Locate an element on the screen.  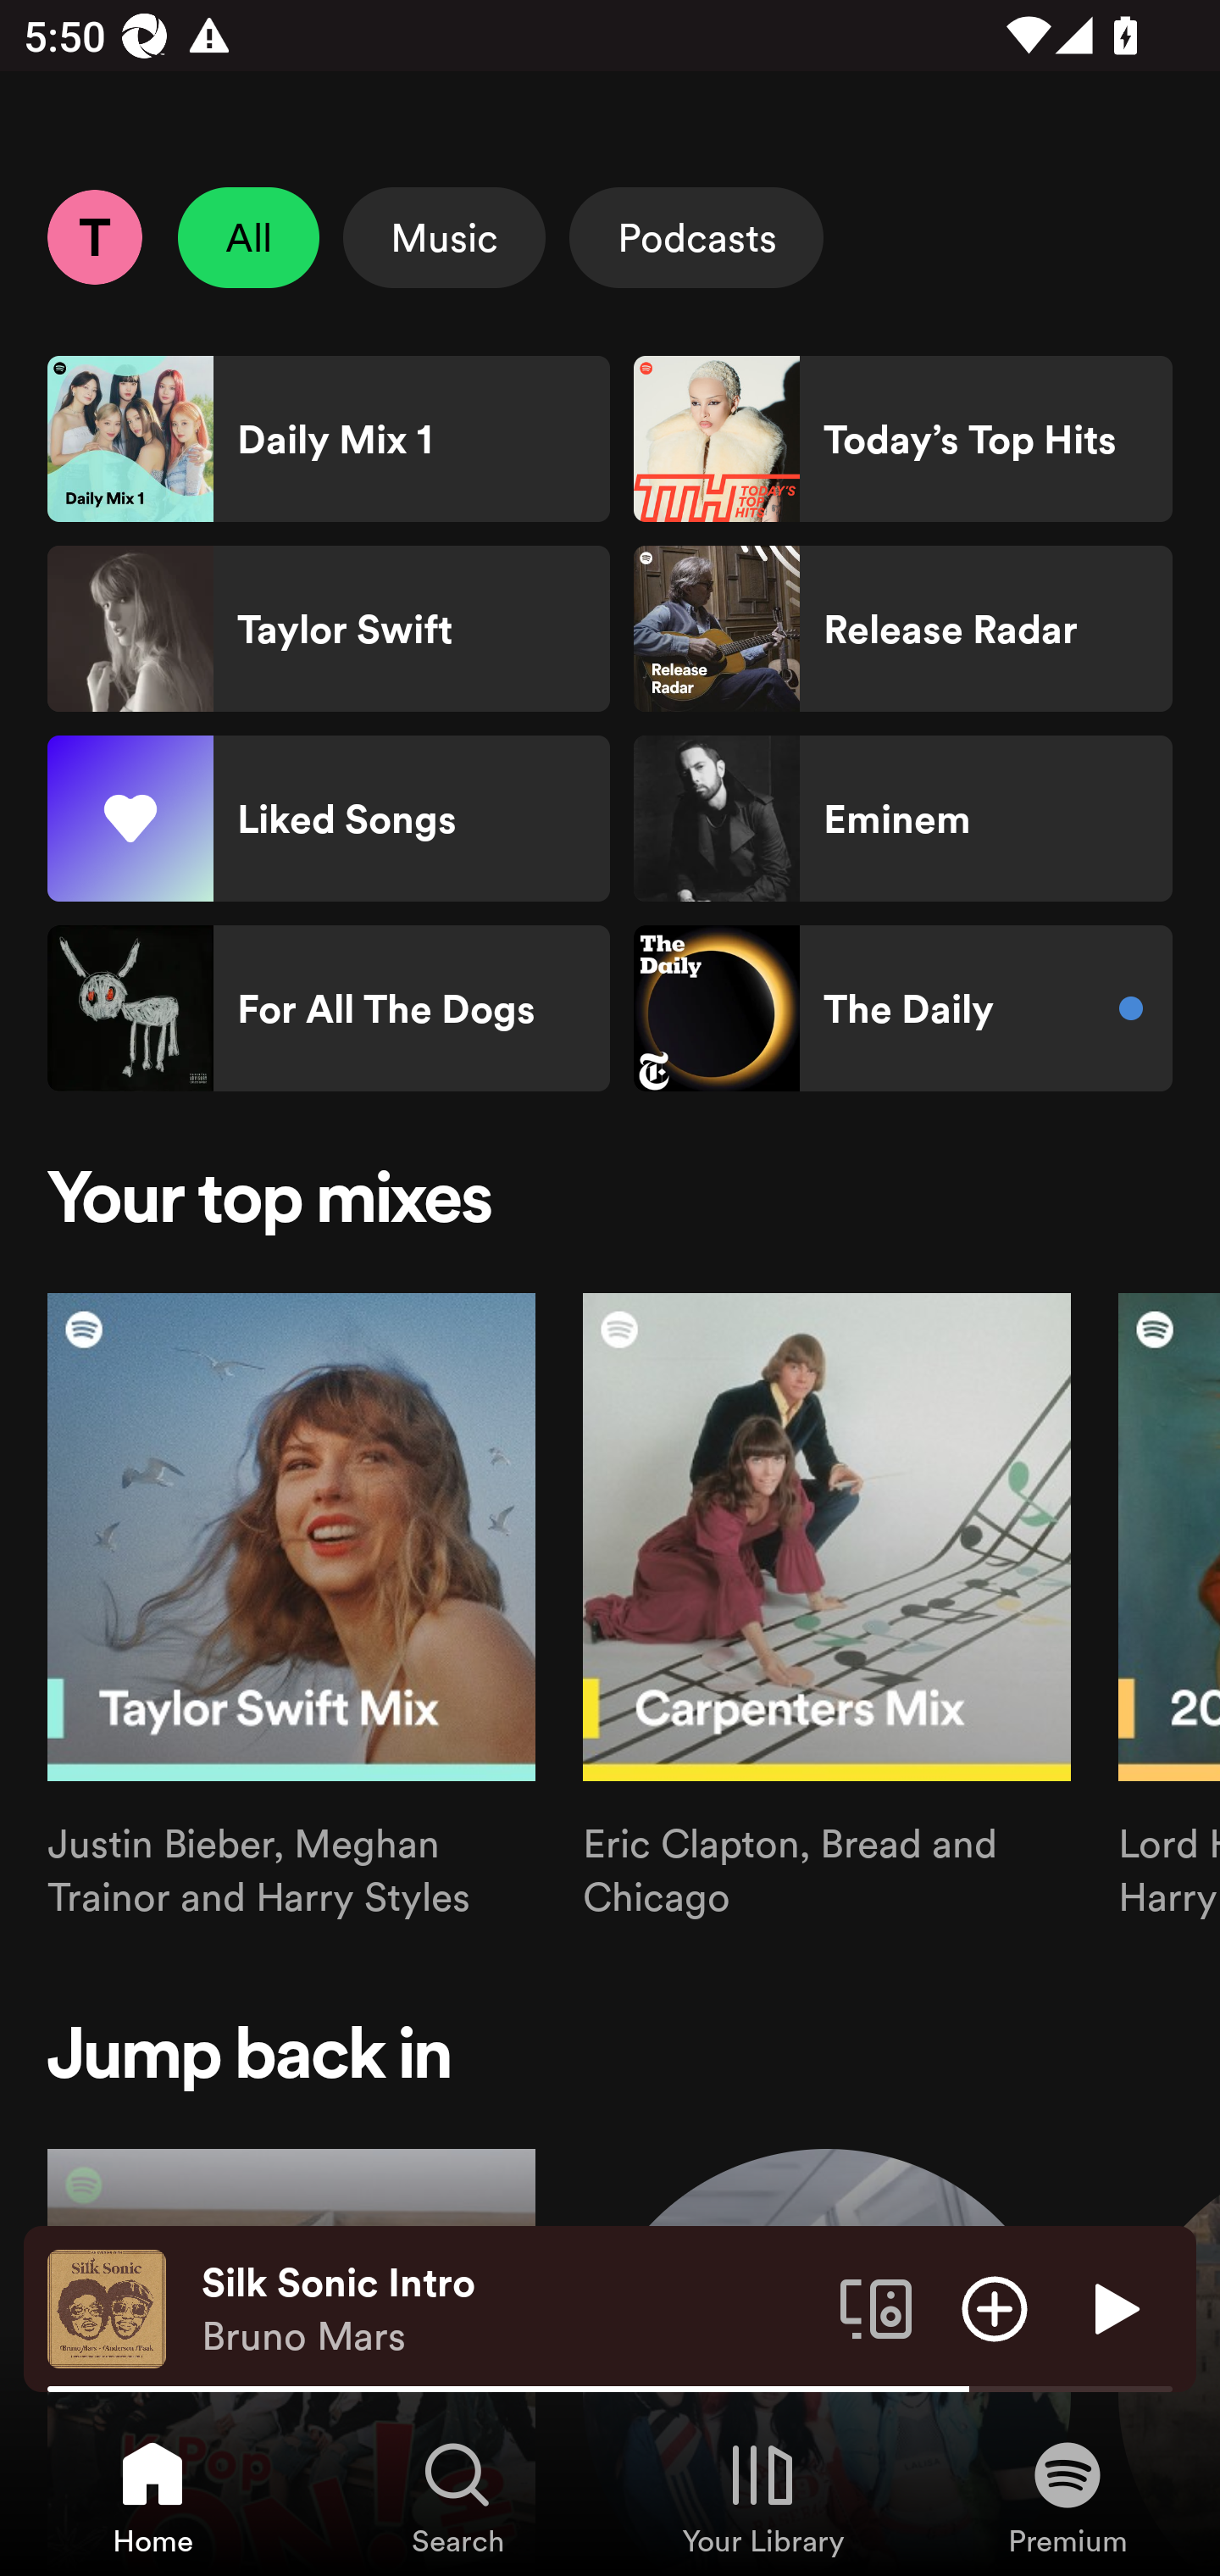
All Unselect All is located at coordinates (249, 237).